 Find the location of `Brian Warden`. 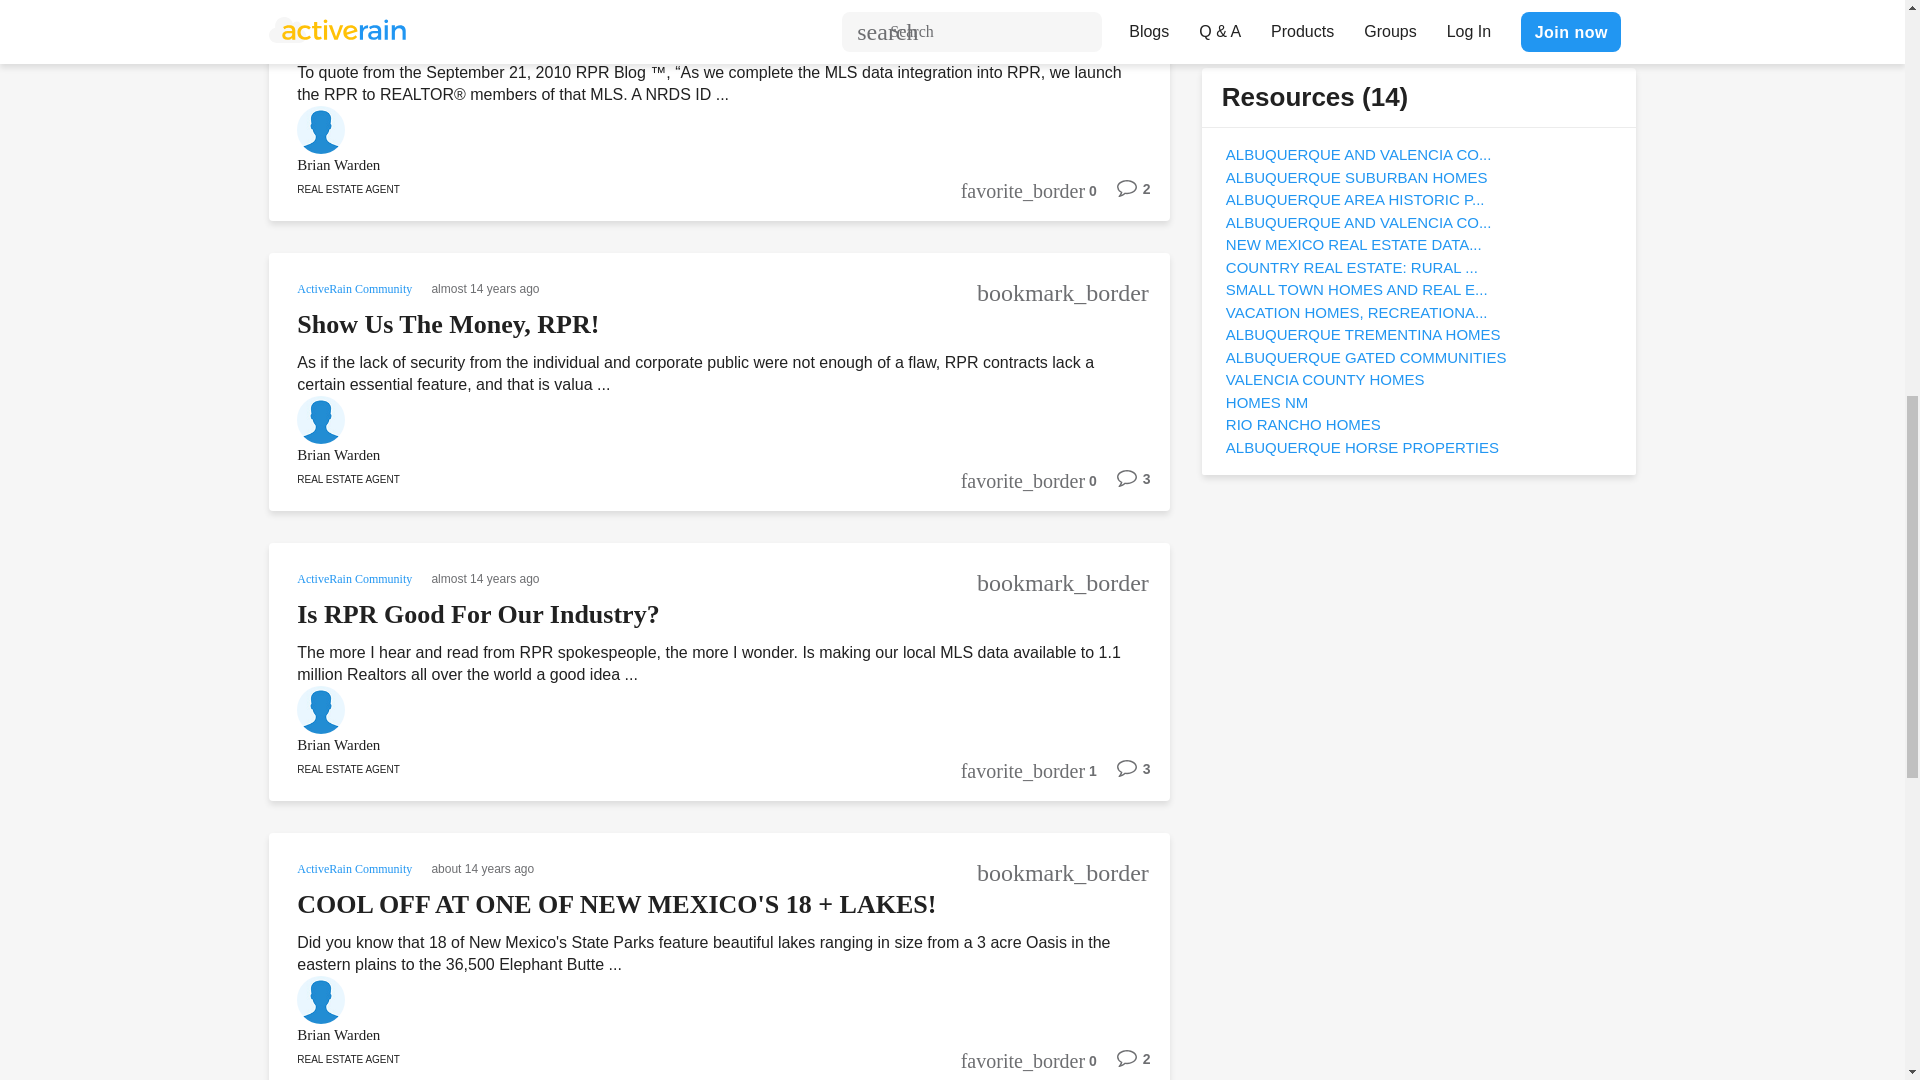

Brian Warden is located at coordinates (692, 454).